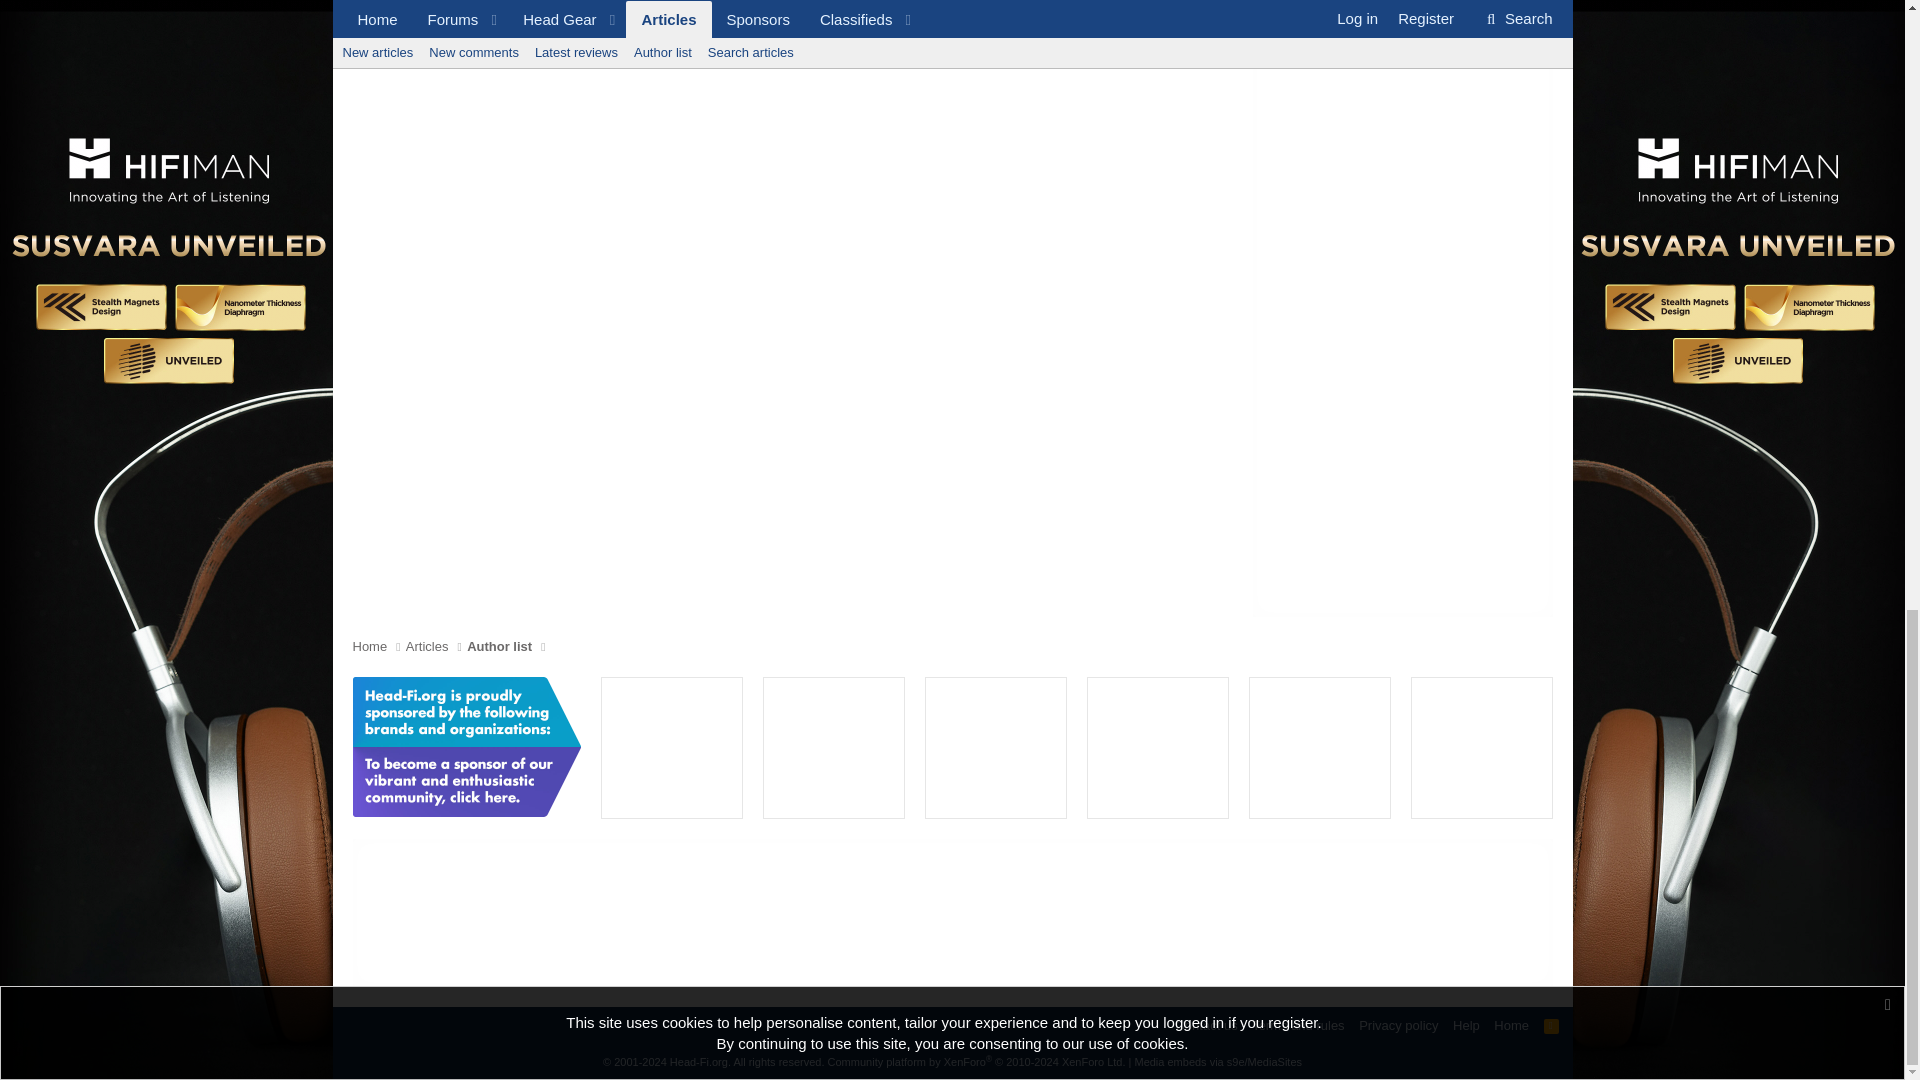 Image resolution: width=1920 pixels, height=1080 pixels. Describe the element at coordinates (1320, 748) in the screenshot. I see `3rd party ad content` at that location.